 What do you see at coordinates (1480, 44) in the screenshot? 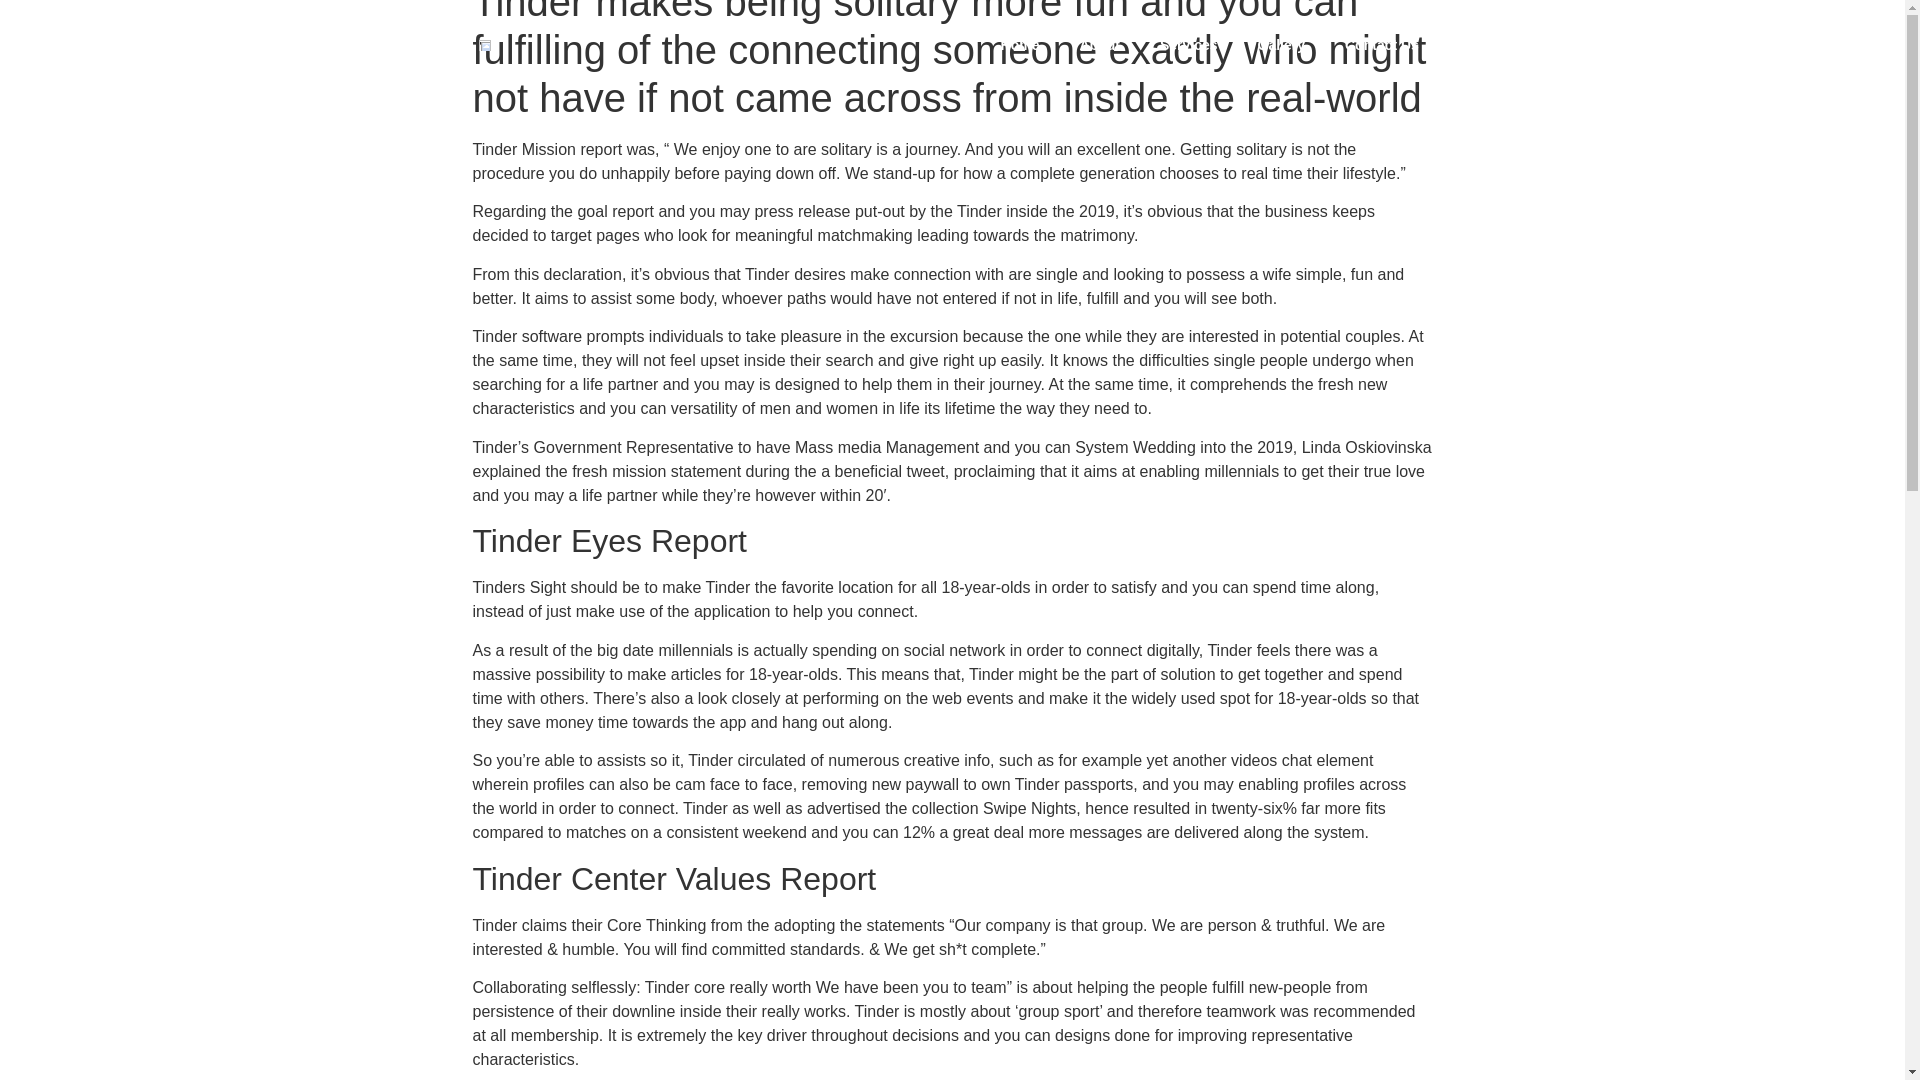
I see `Arabic` at bounding box center [1480, 44].